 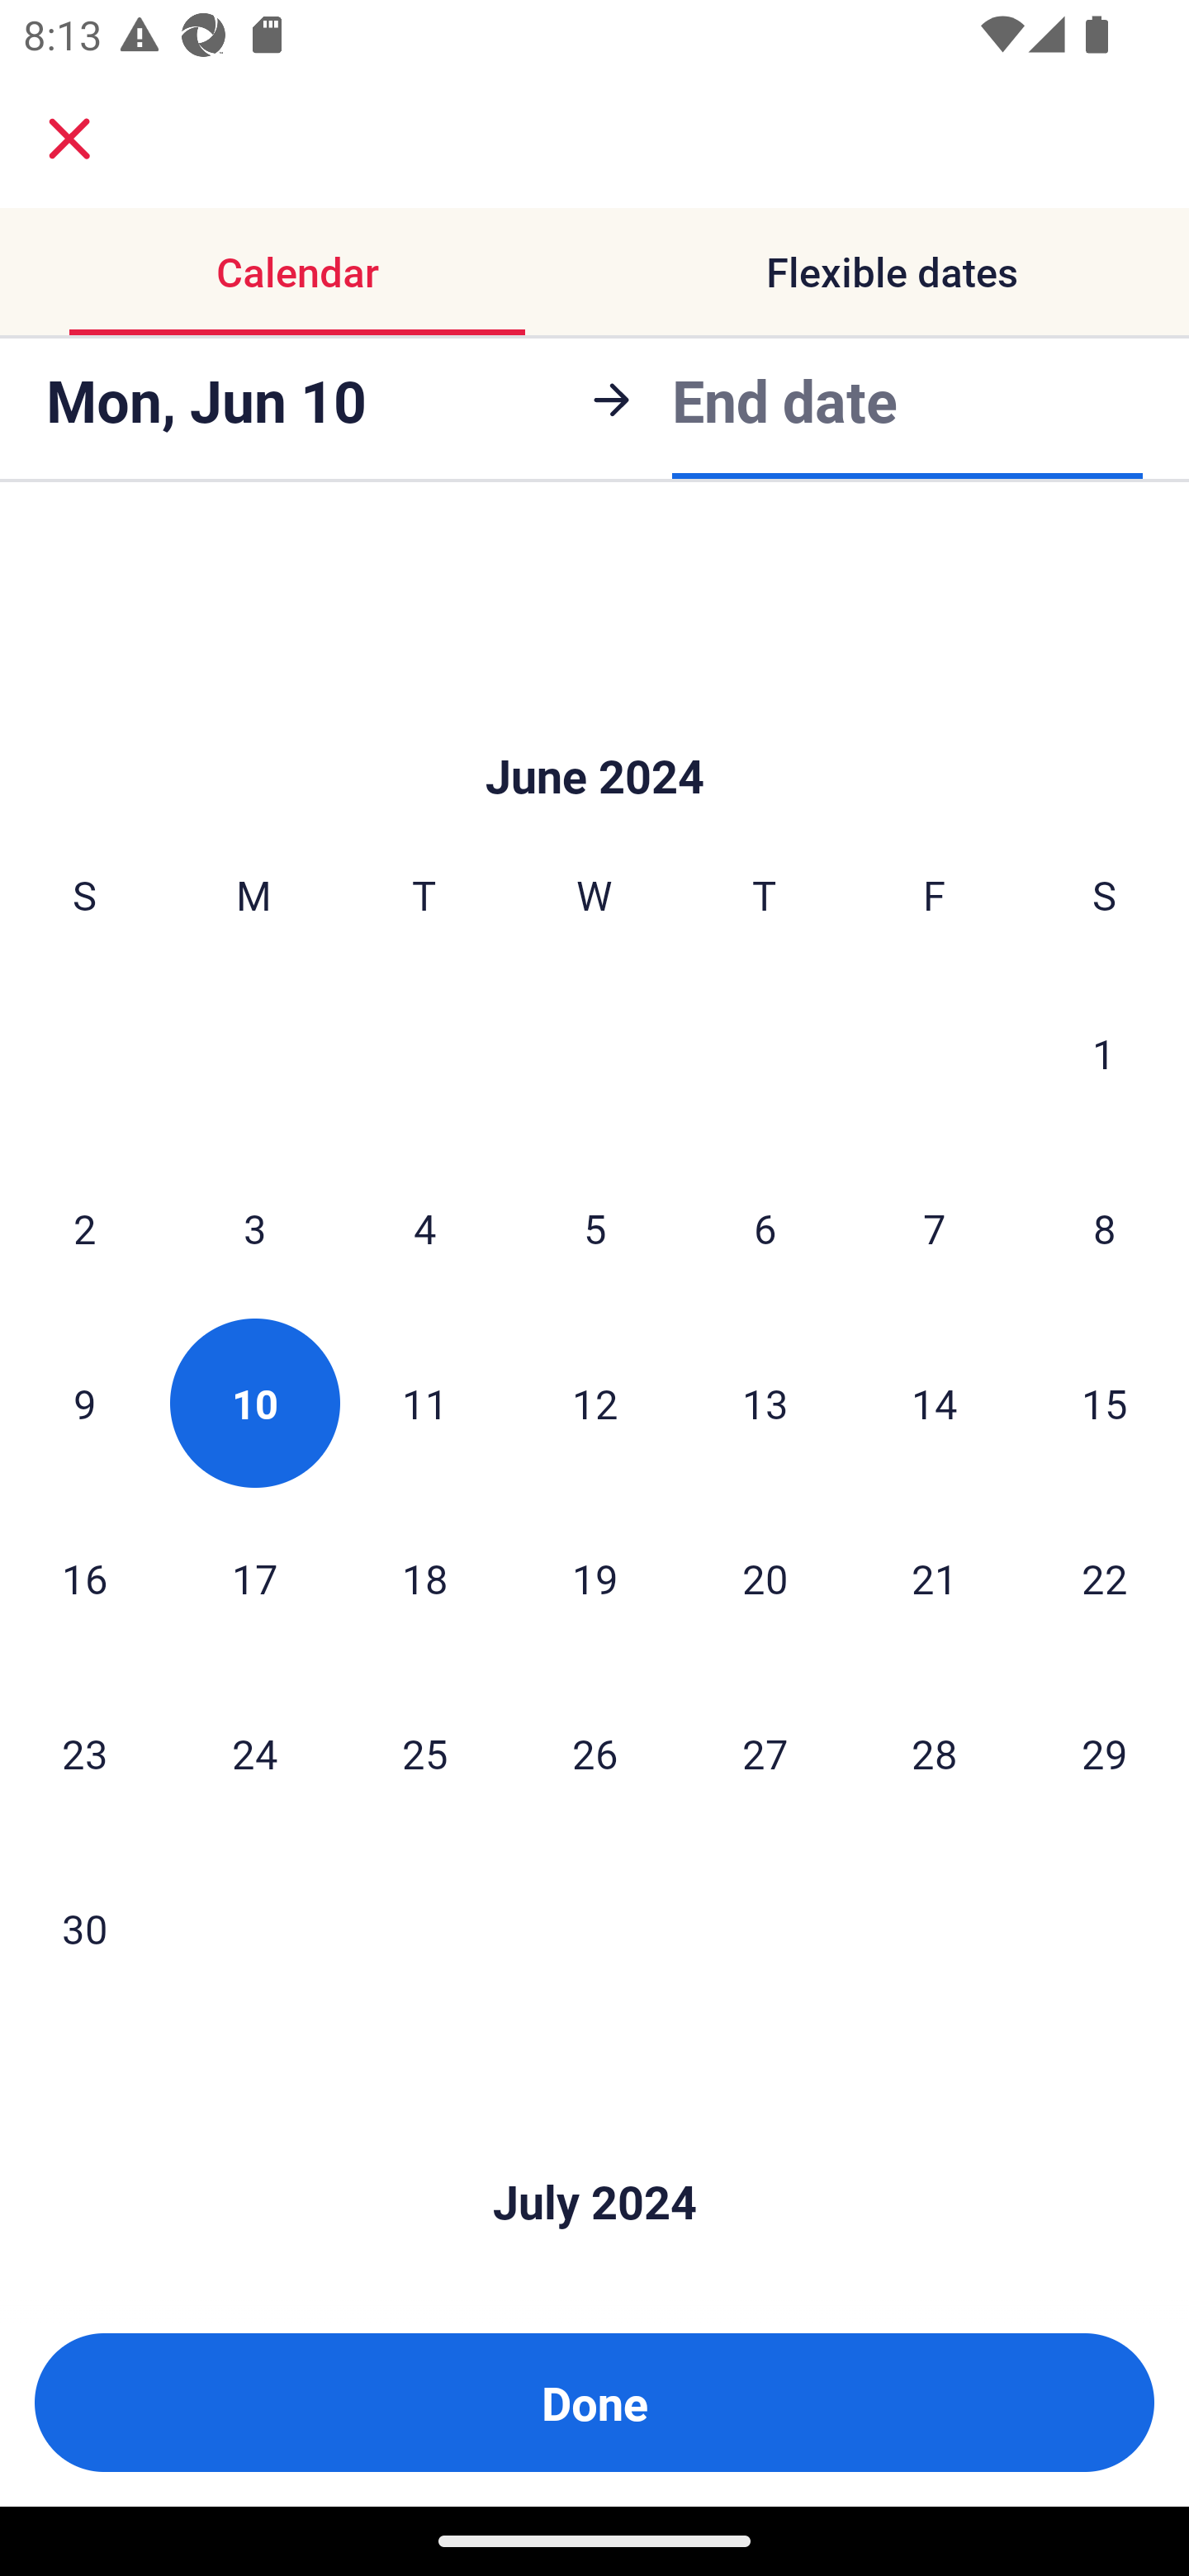 I want to click on 30 Sunday, June 30, 2024, so click(x=84, y=1927).